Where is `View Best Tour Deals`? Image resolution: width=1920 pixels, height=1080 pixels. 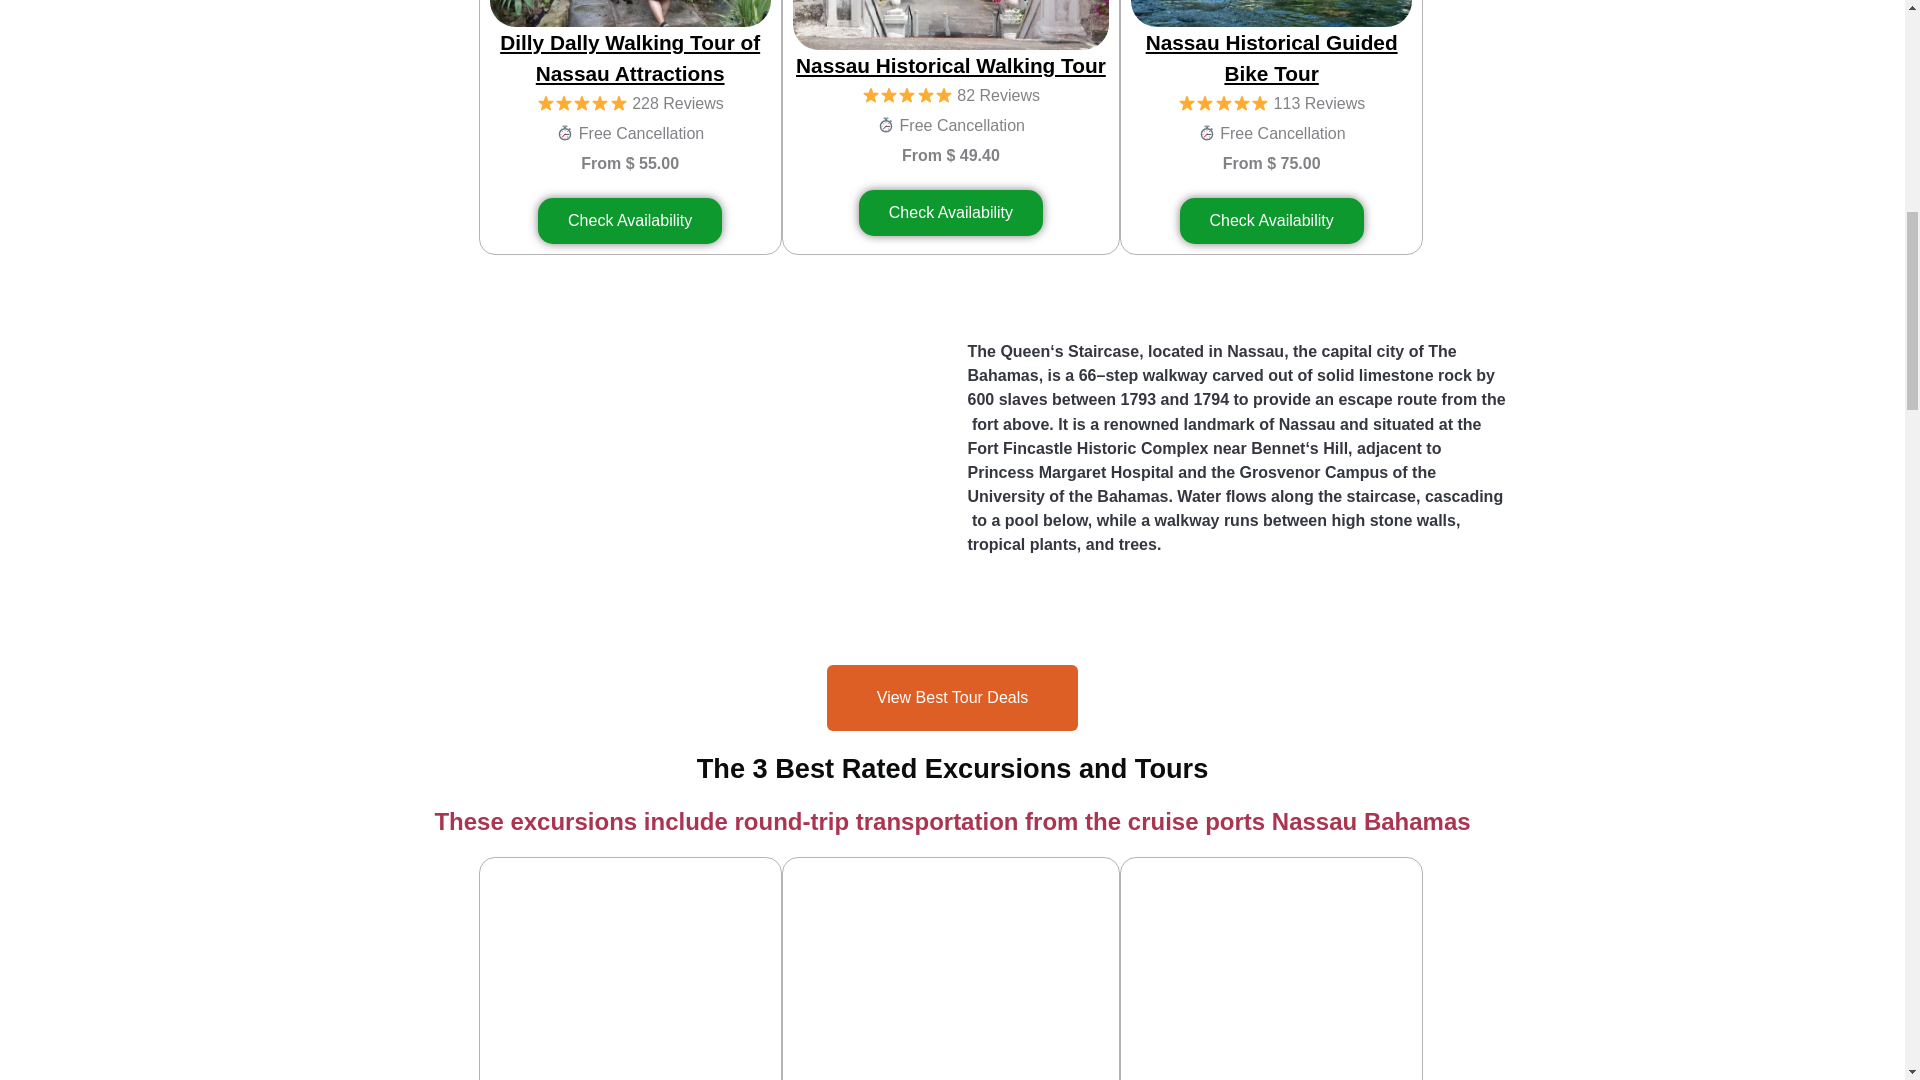 View Best Tour Deals is located at coordinates (952, 698).